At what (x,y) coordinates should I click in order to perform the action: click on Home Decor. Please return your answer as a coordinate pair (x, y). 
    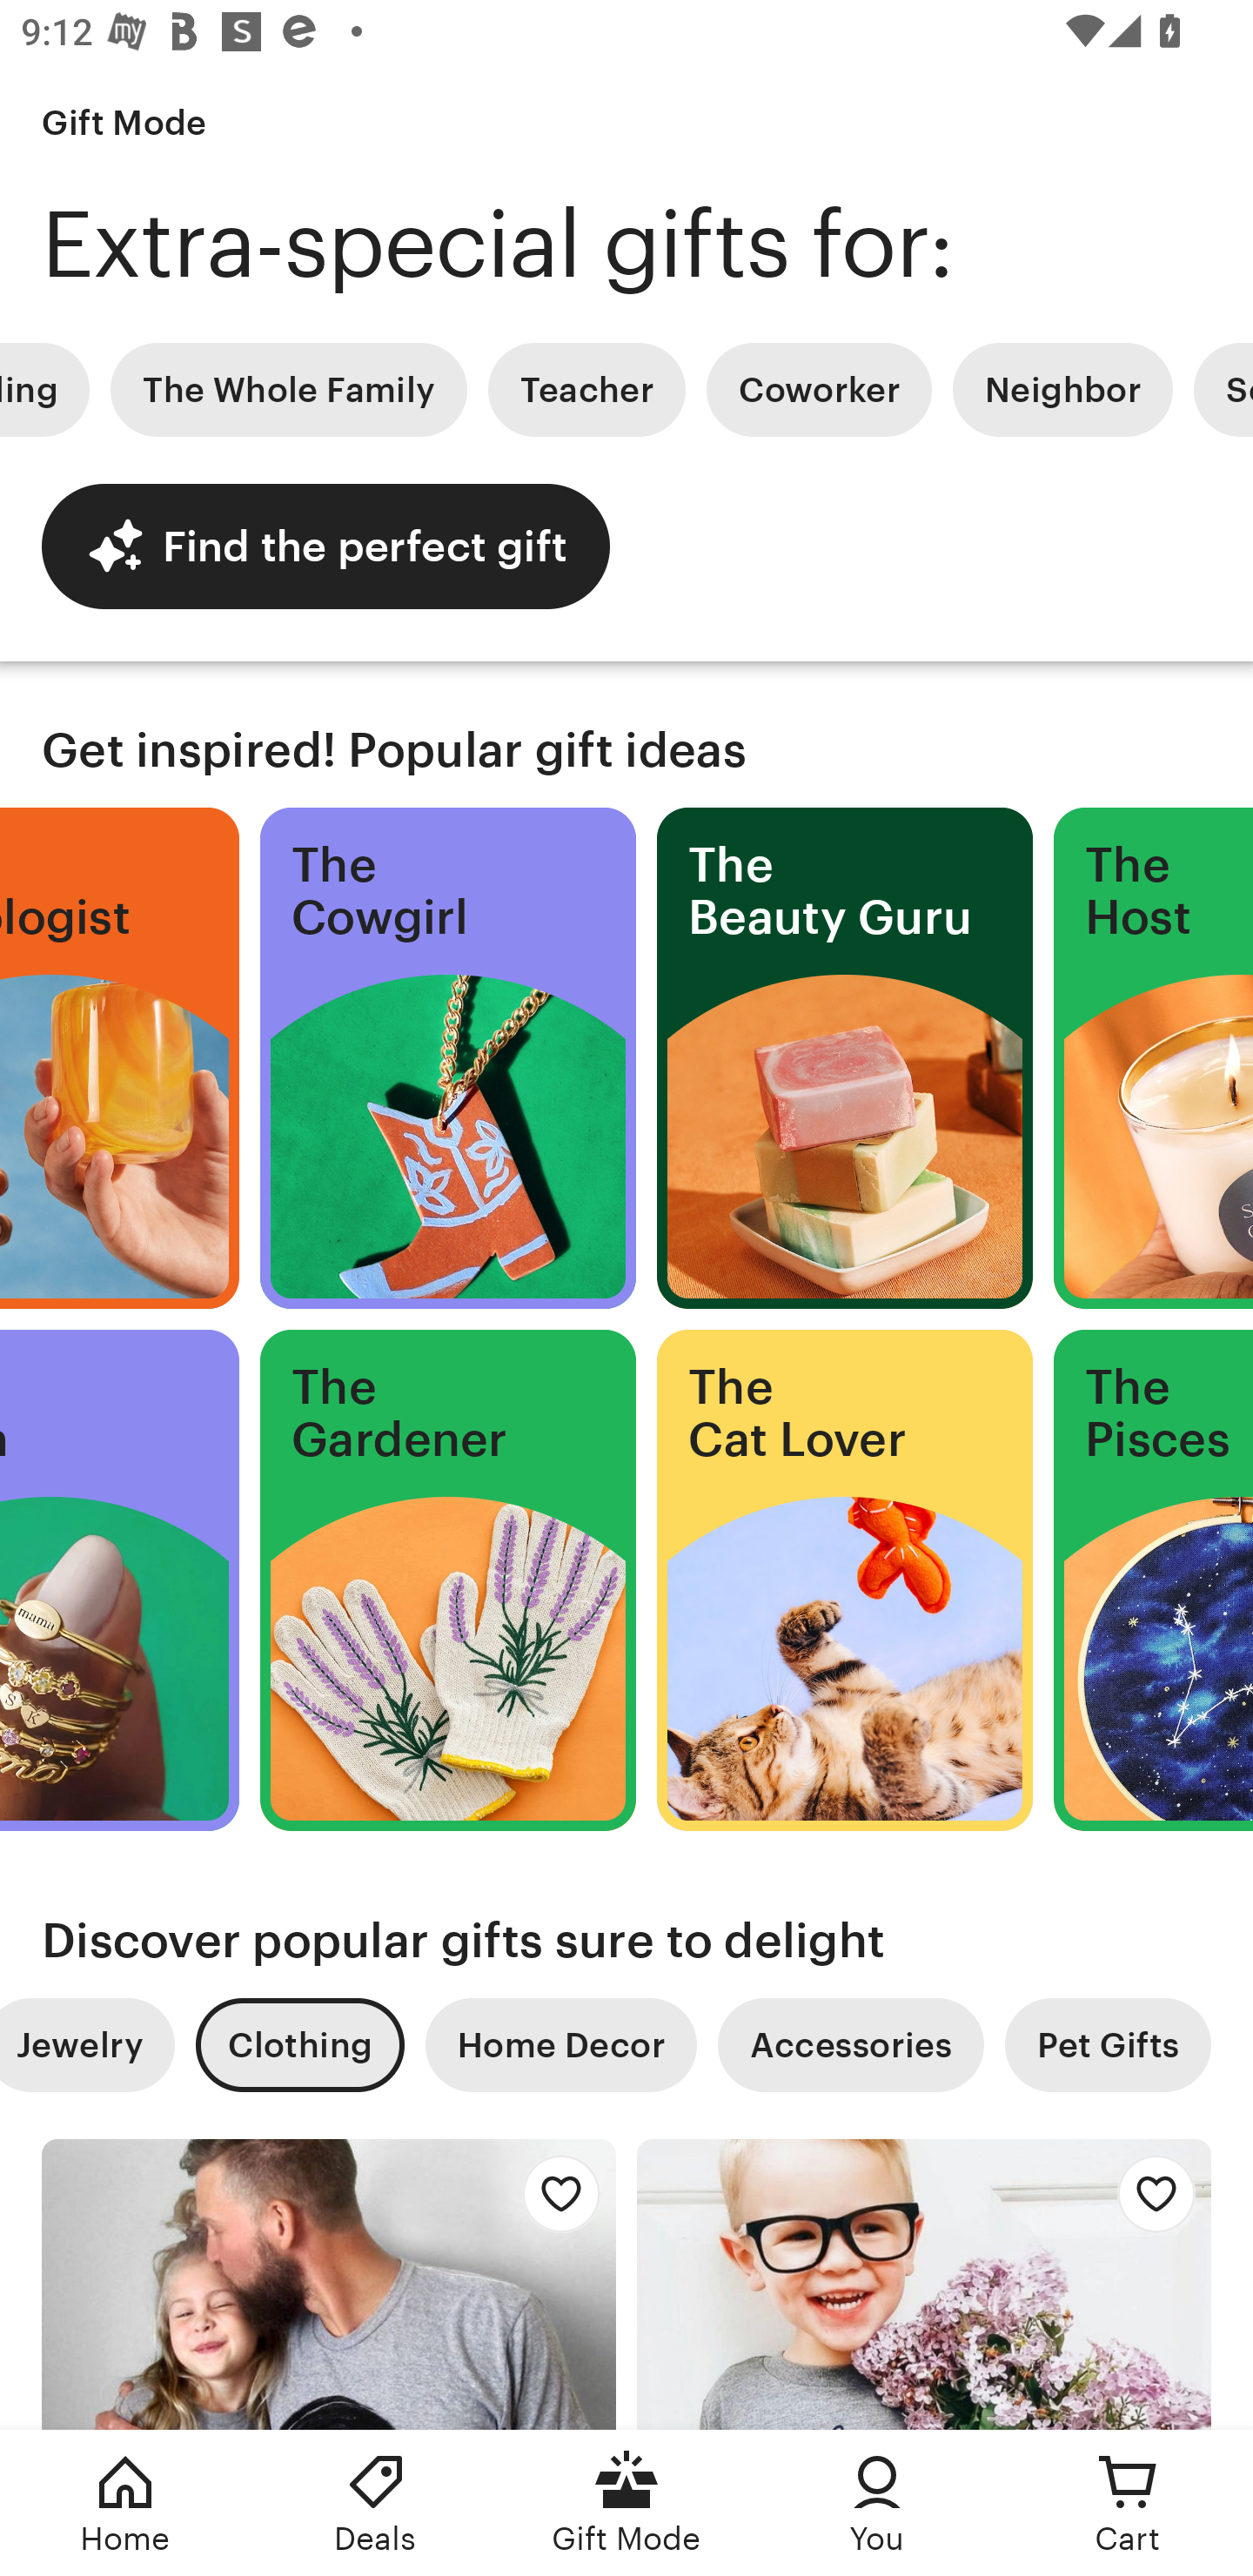
    Looking at the image, I should click on (560, 2045).